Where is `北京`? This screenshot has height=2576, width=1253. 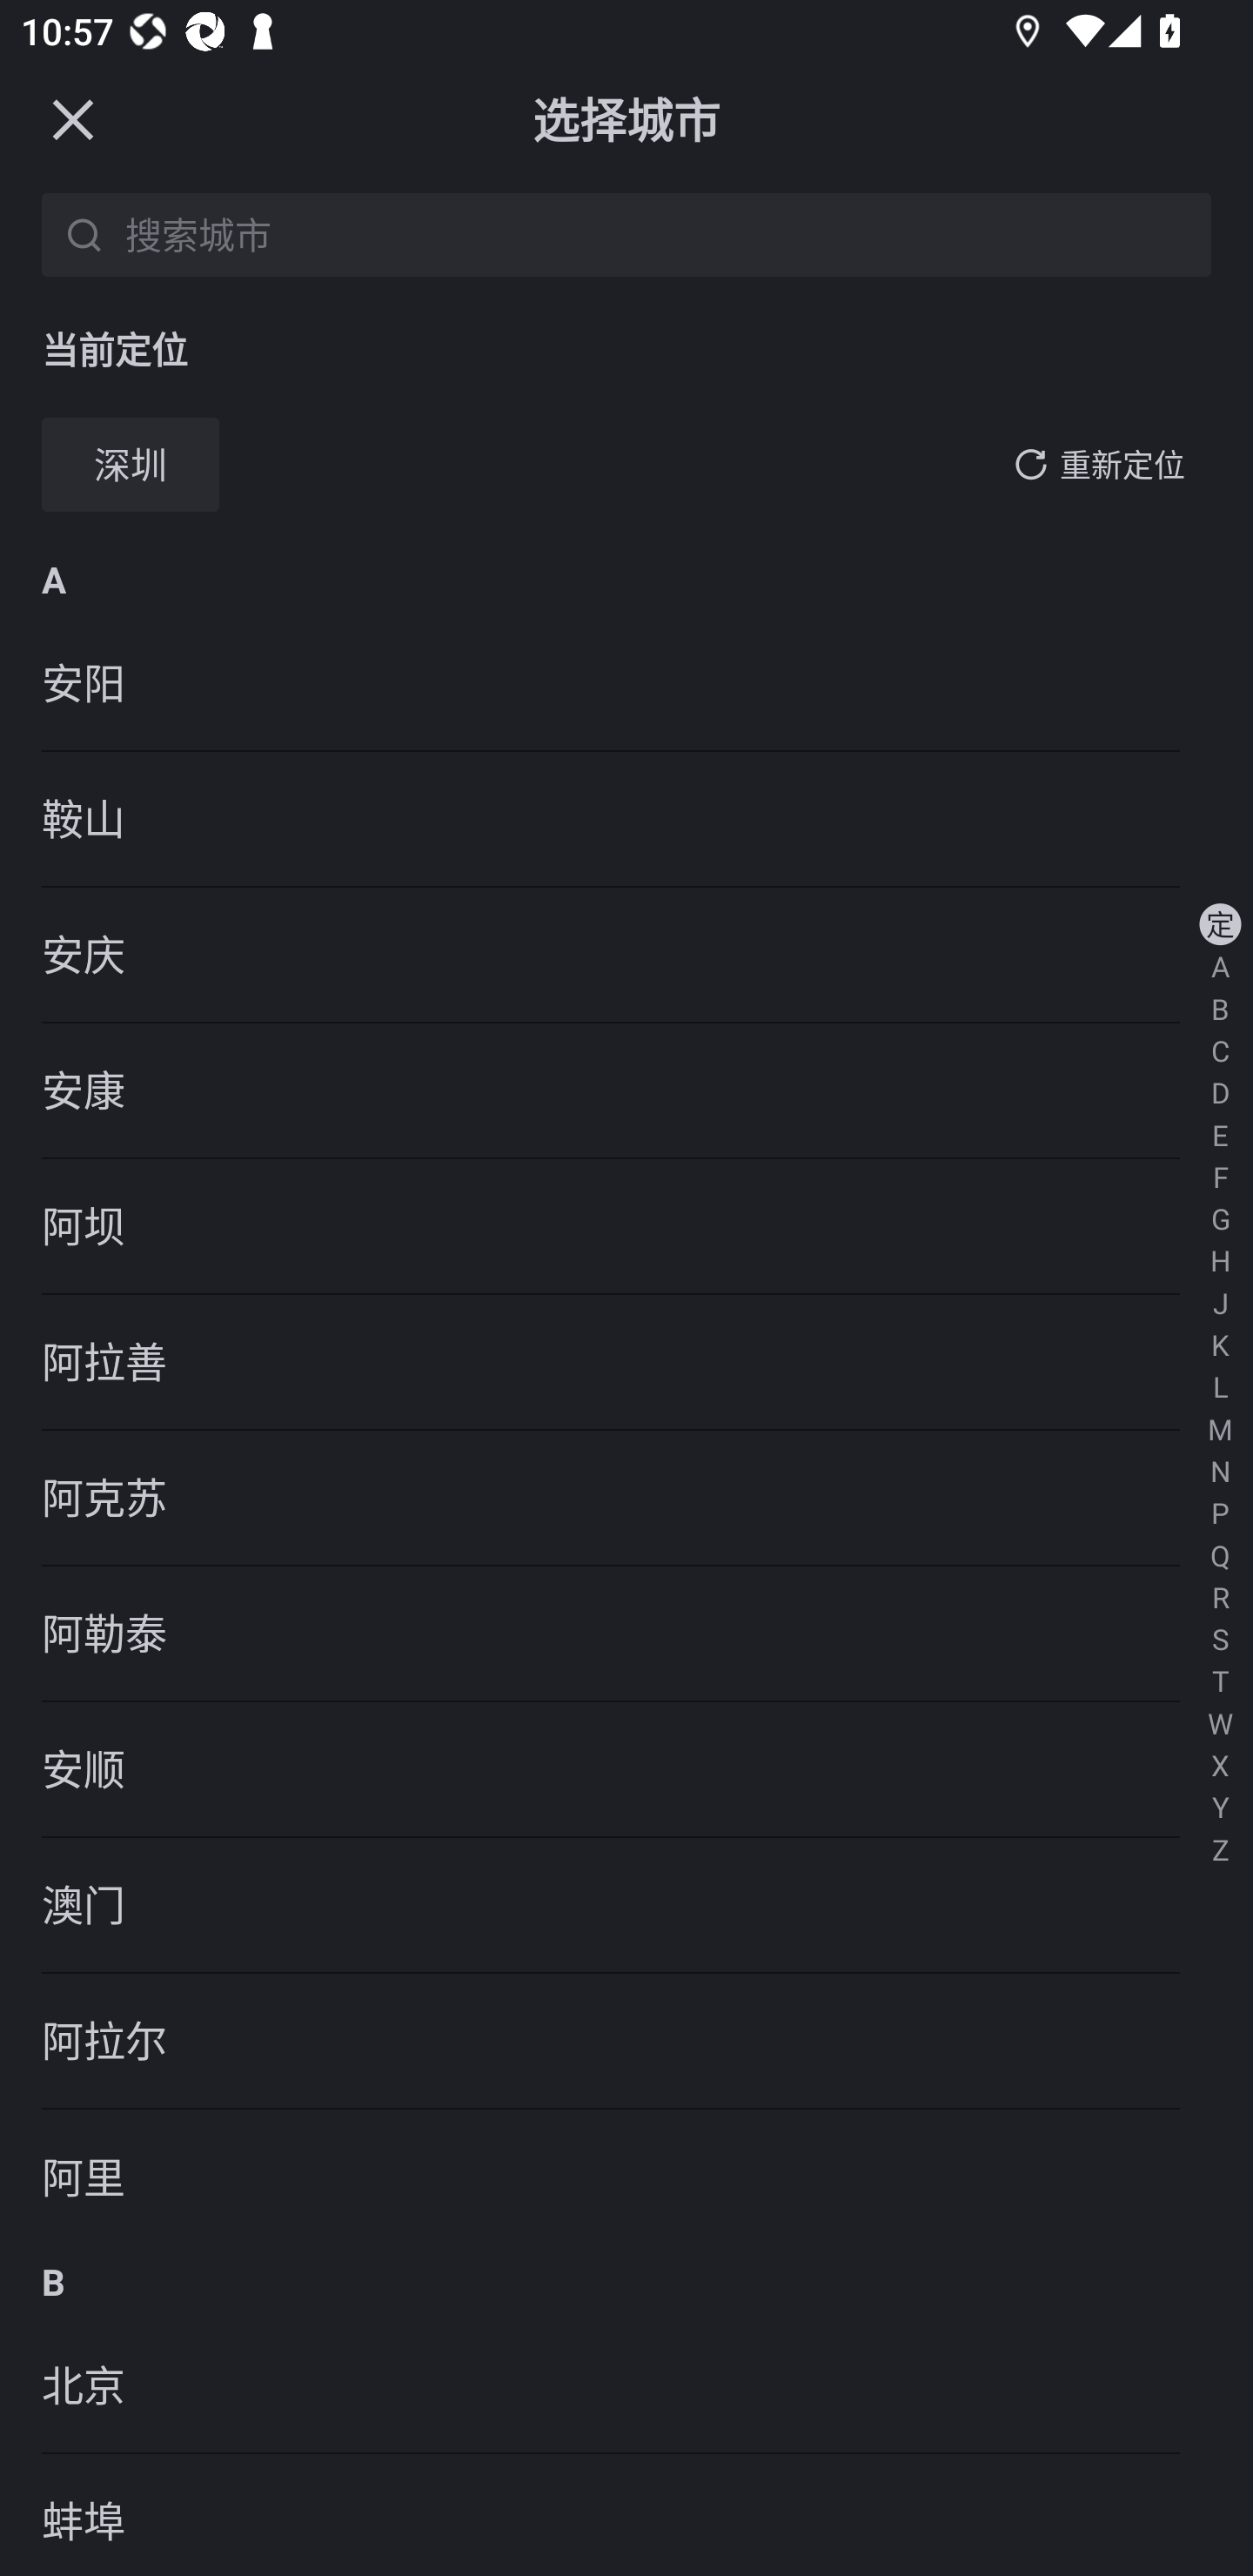 北京 is located at coordinates (626, 2386).